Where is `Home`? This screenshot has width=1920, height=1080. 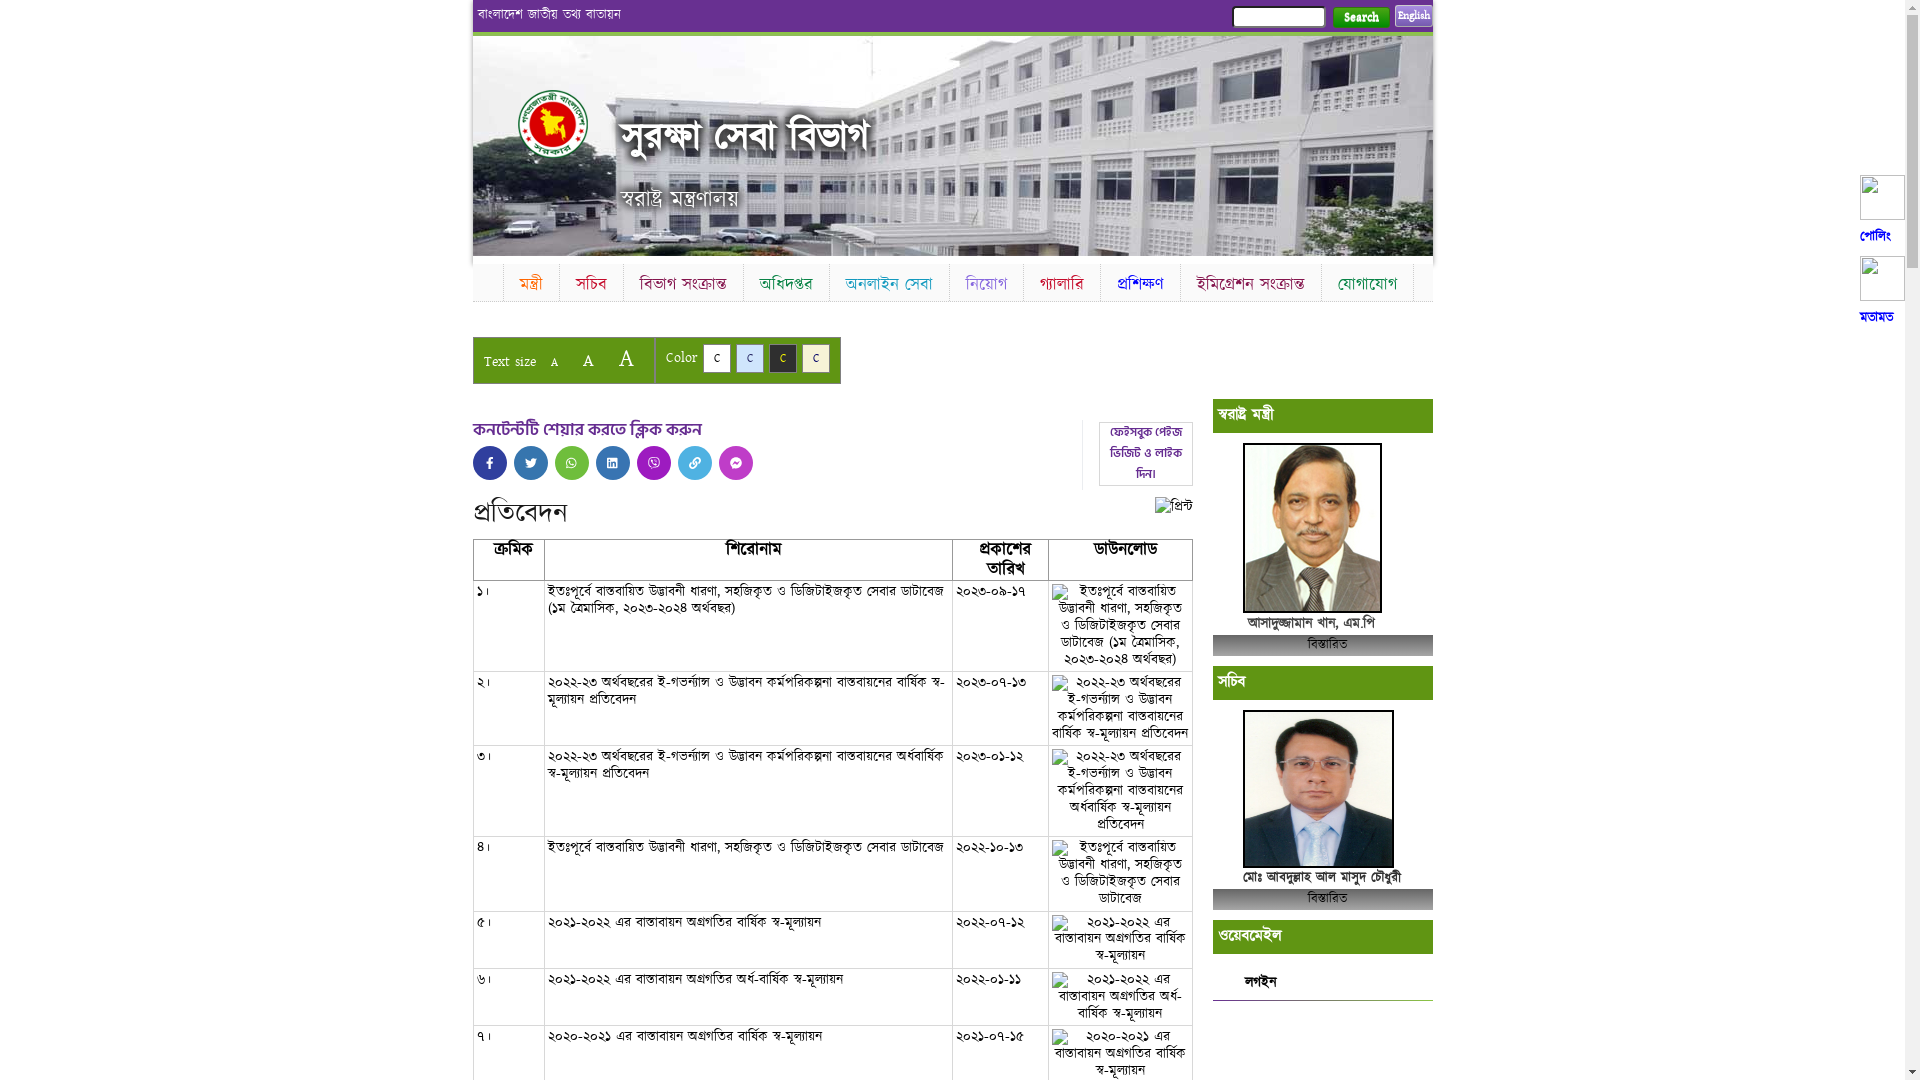 Home is located at coordinates (487, 280).